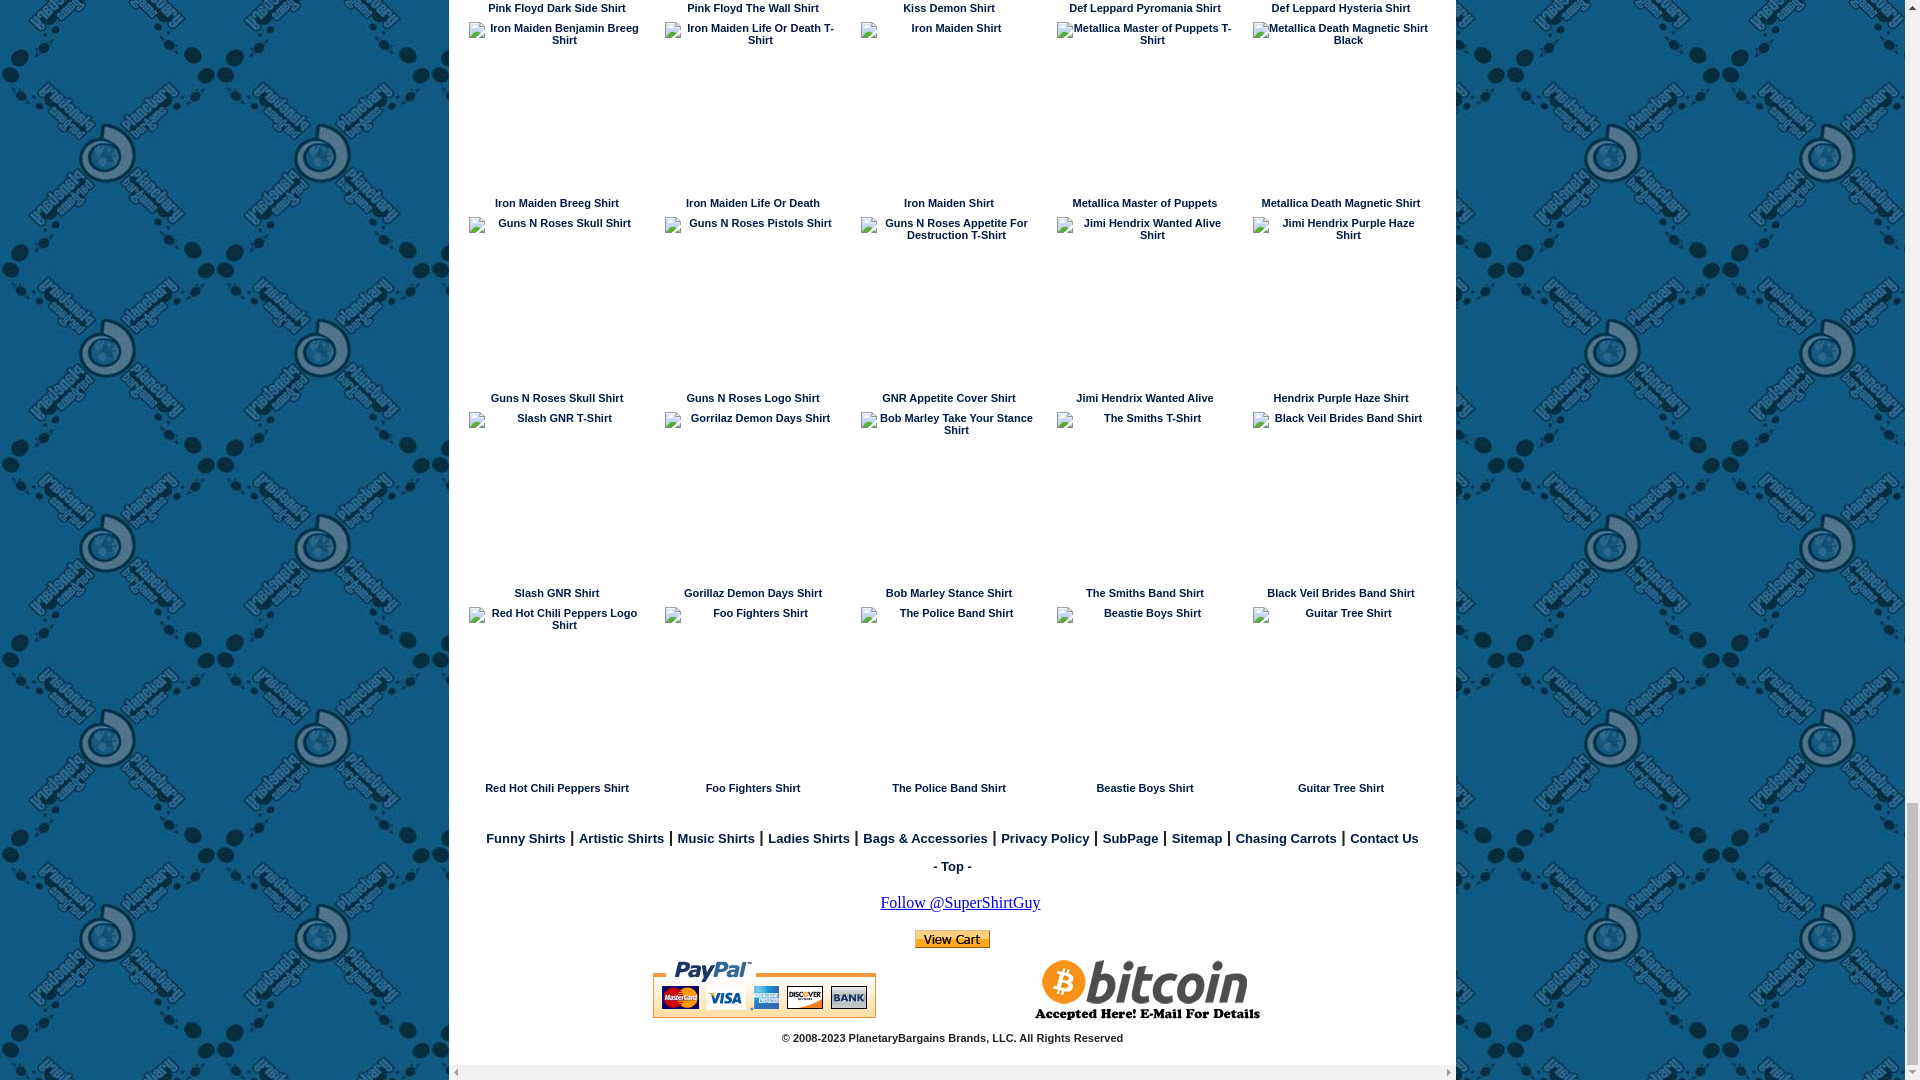 This screenshot has height=1080, width=1920. What do you see at coordinates (1197, 838) in the screenshot?
I see `Sitemap` at bounding box center [1197, 838].